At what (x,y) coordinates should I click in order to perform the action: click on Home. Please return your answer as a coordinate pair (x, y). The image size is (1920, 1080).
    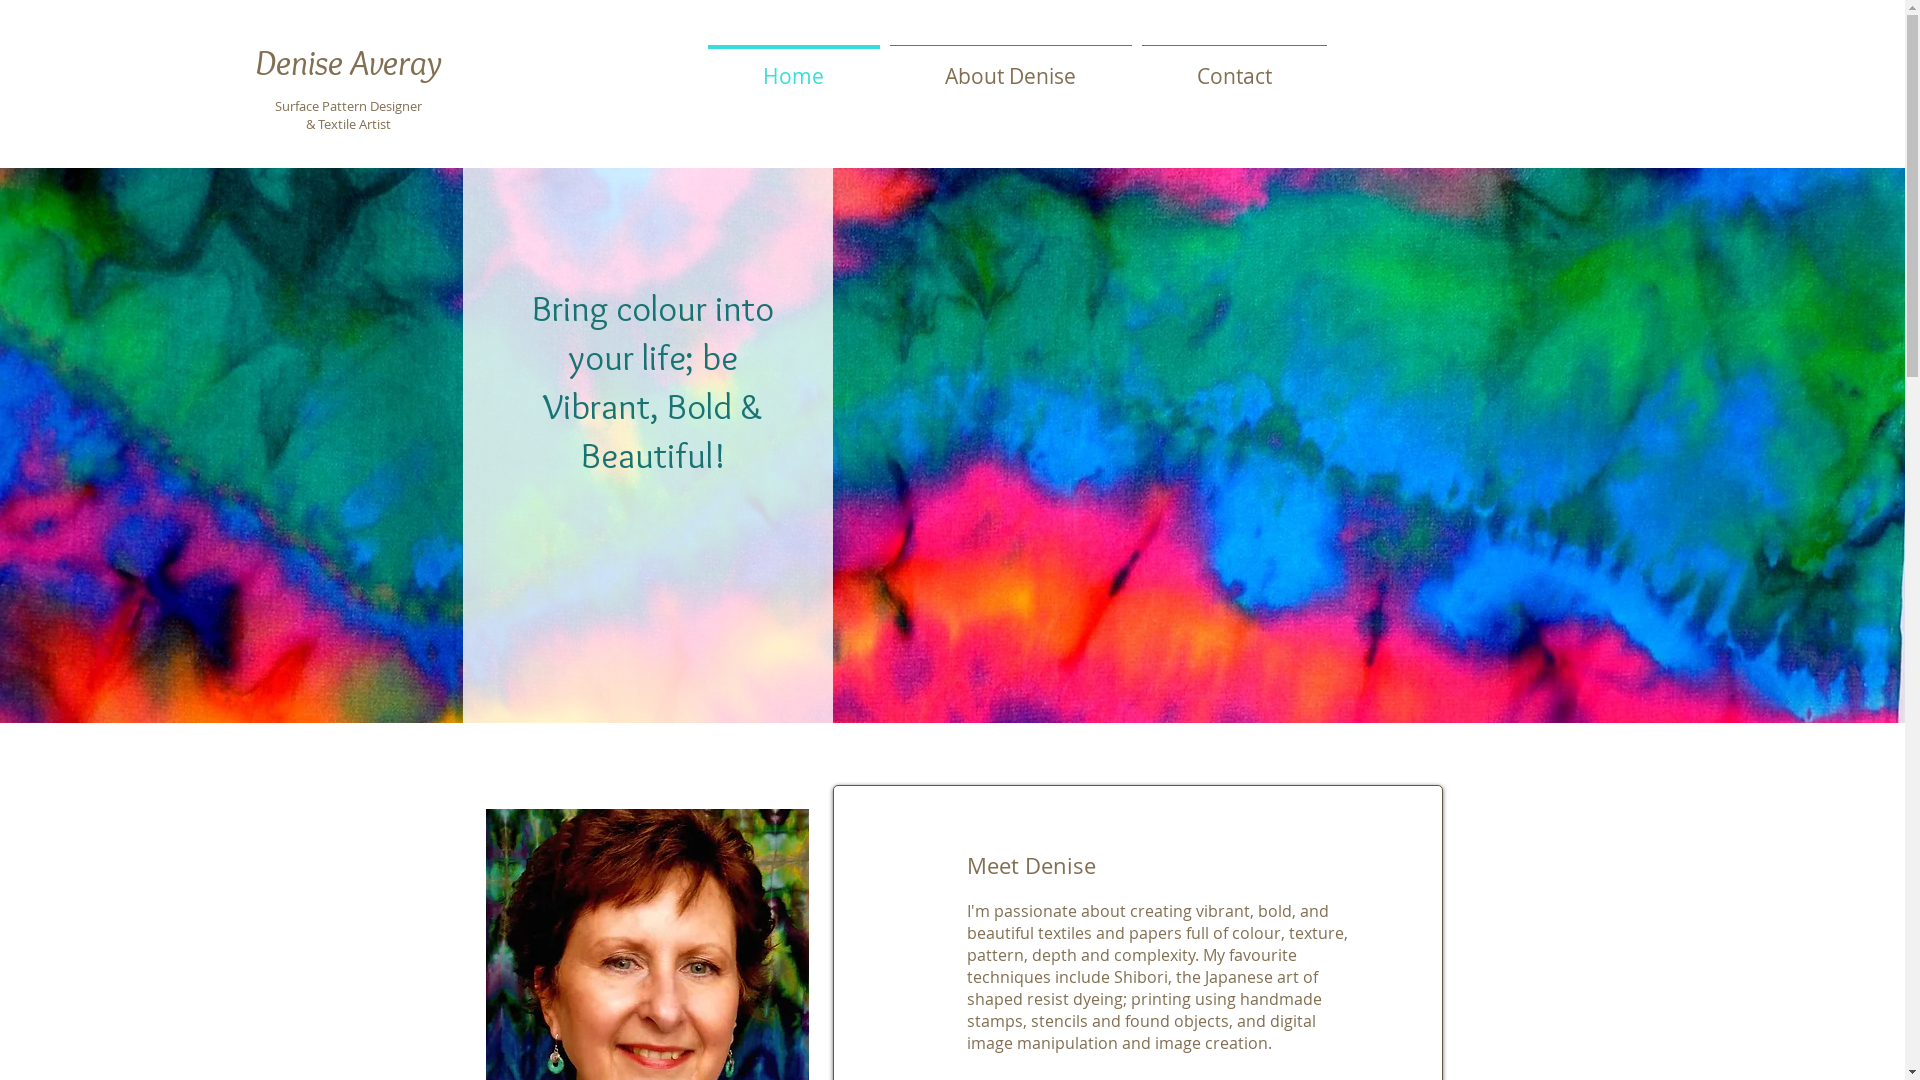
    Looking at the image, I should click on (793, 67).